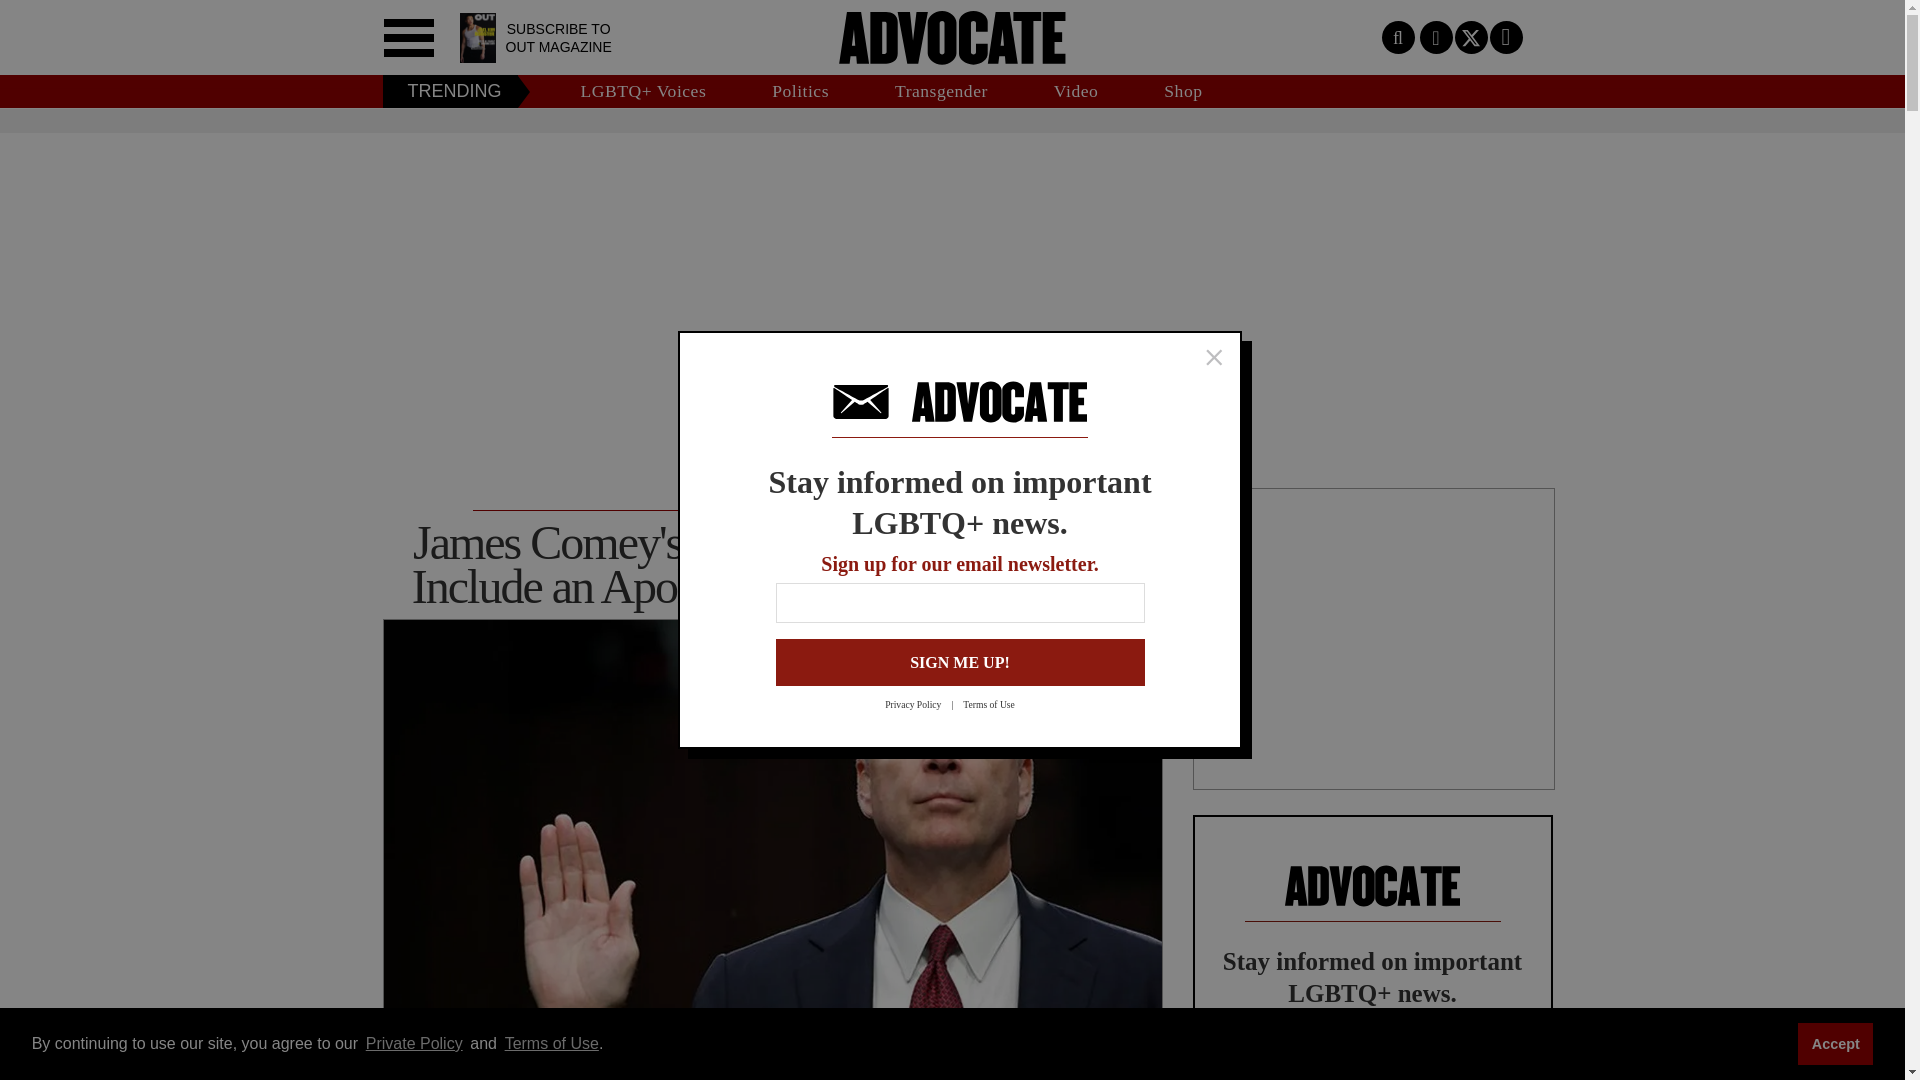  What do you see at coordinates (924, 704) in the screenshot?
I see `Privacy Policy` at bounding box center [924, 704].